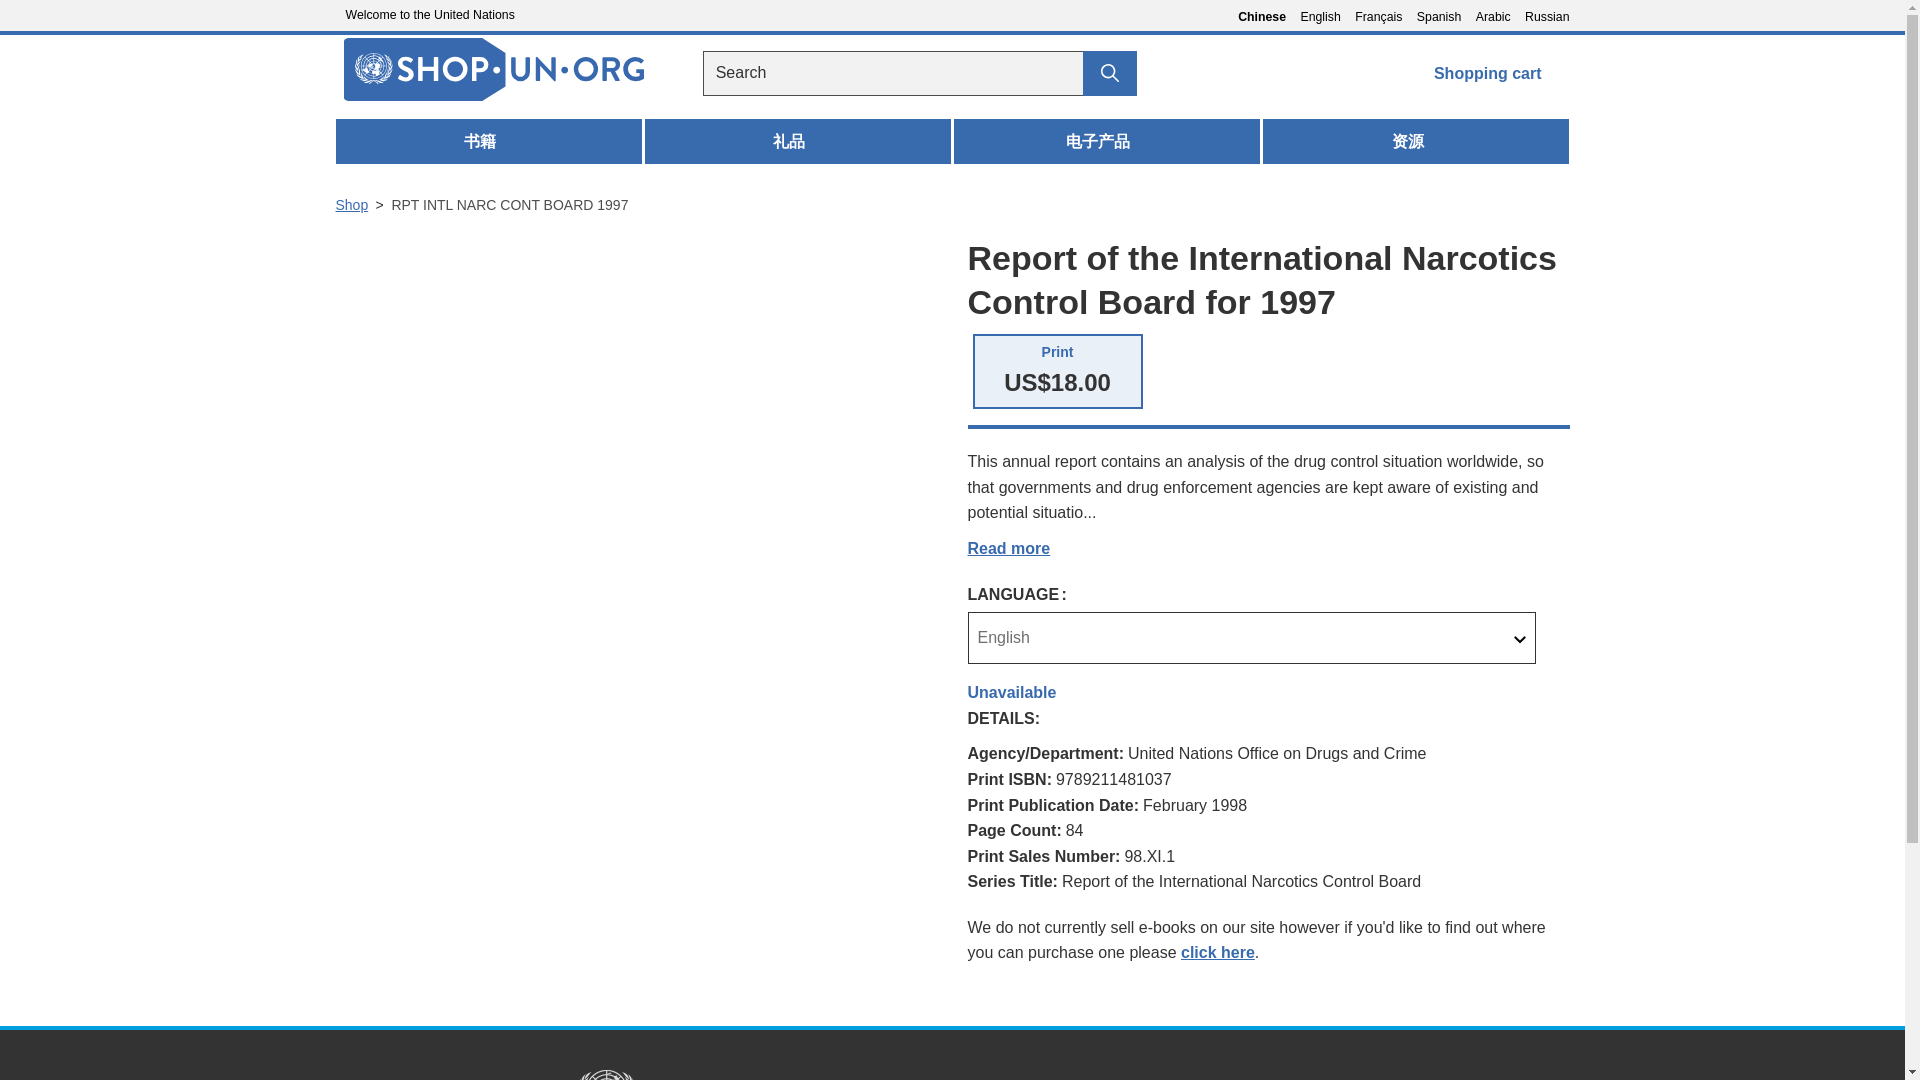 This screenshot has width=1920, height=1080. I want to click on Welcome to the United Nations, so click(425, 15).